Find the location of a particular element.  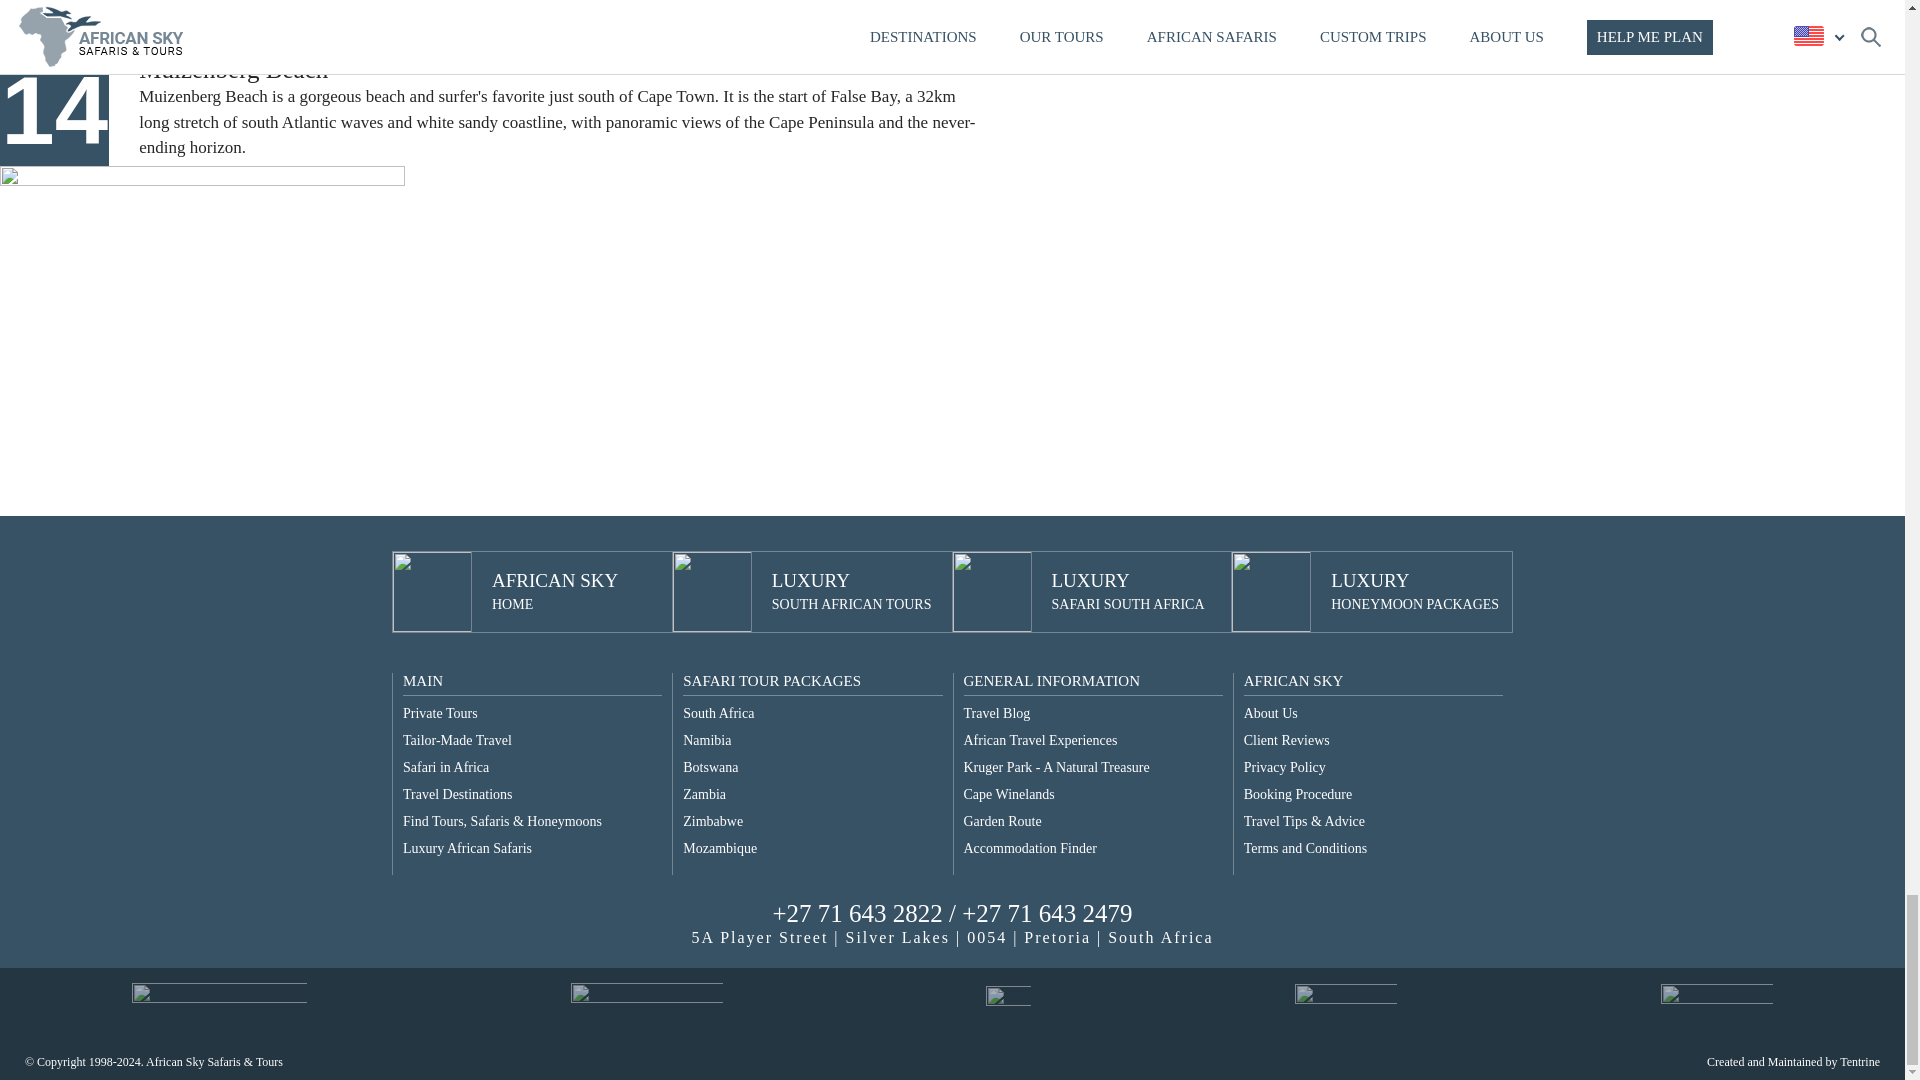

Safari in Africa is located at coordinates (707, 740).